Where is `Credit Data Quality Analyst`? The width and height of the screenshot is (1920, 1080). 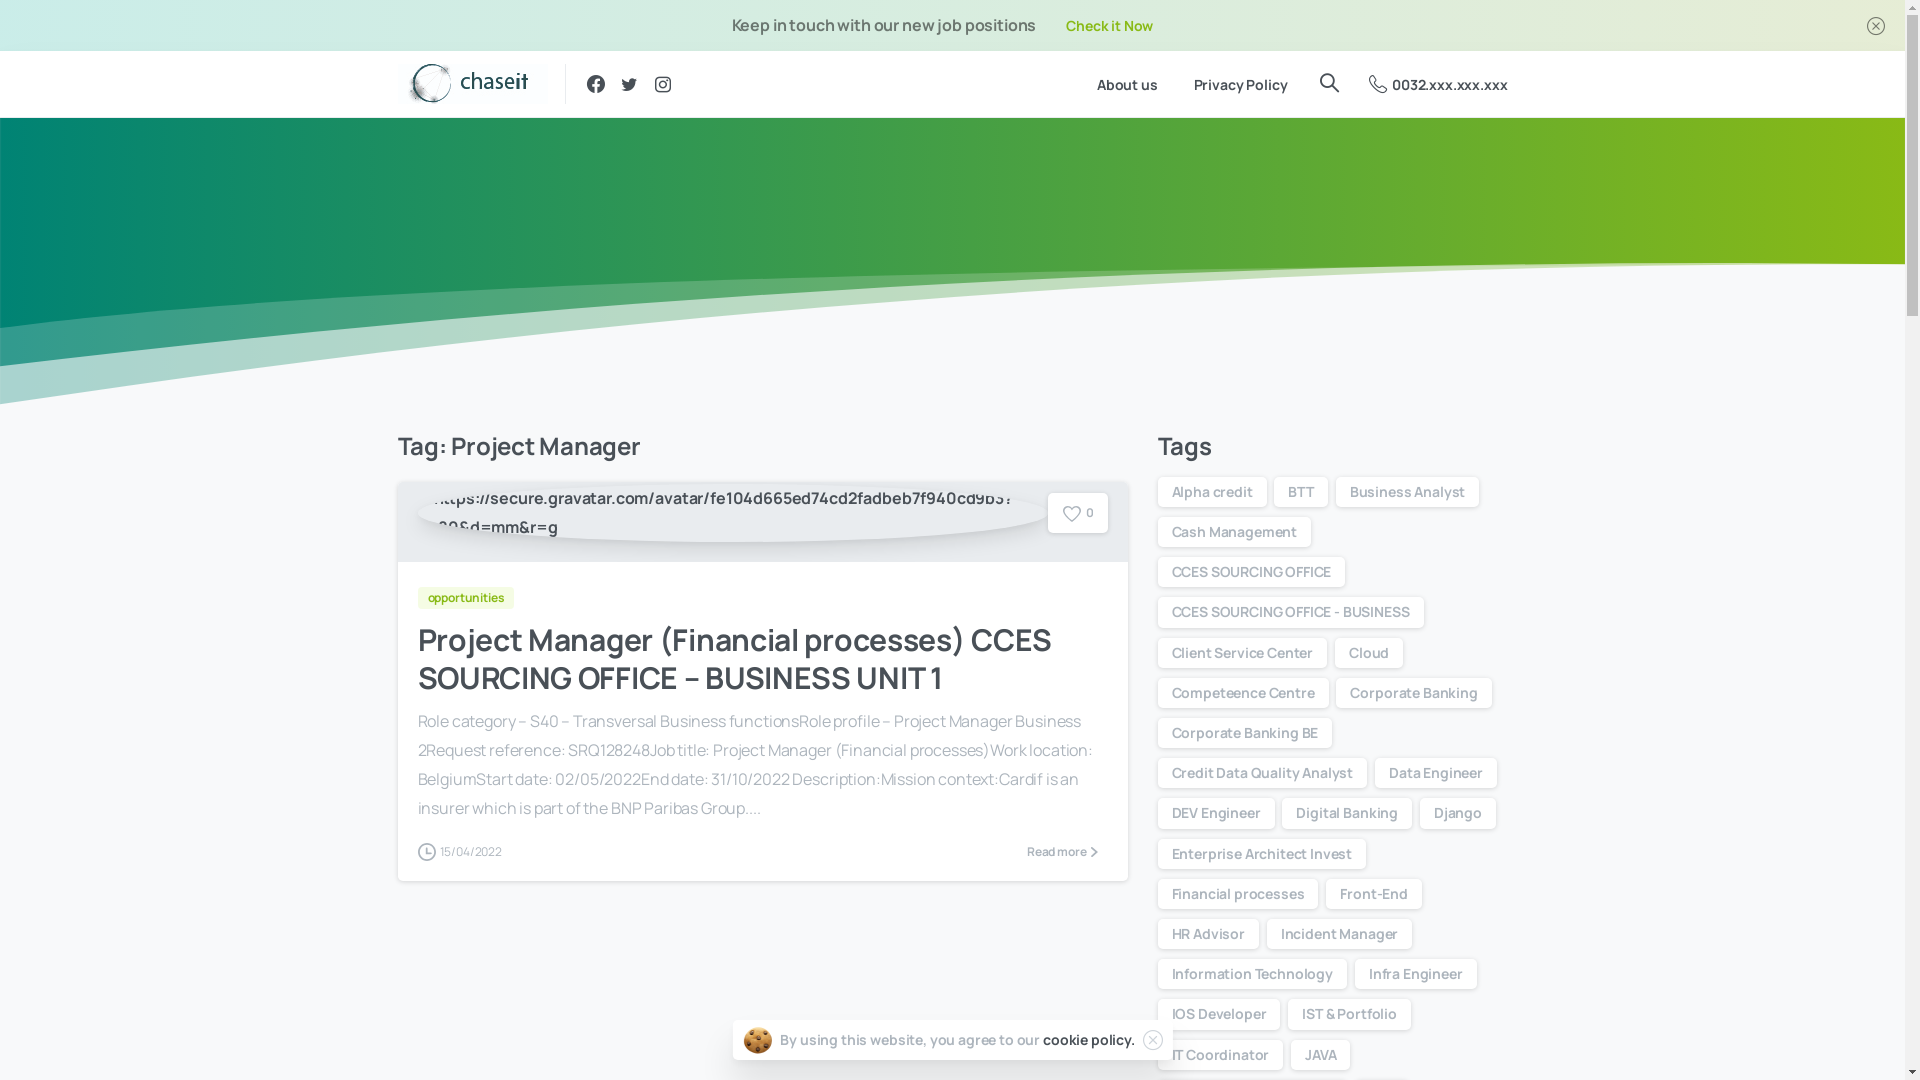 Credit Data Quality Analyst is located at coordinates (1263, 773).